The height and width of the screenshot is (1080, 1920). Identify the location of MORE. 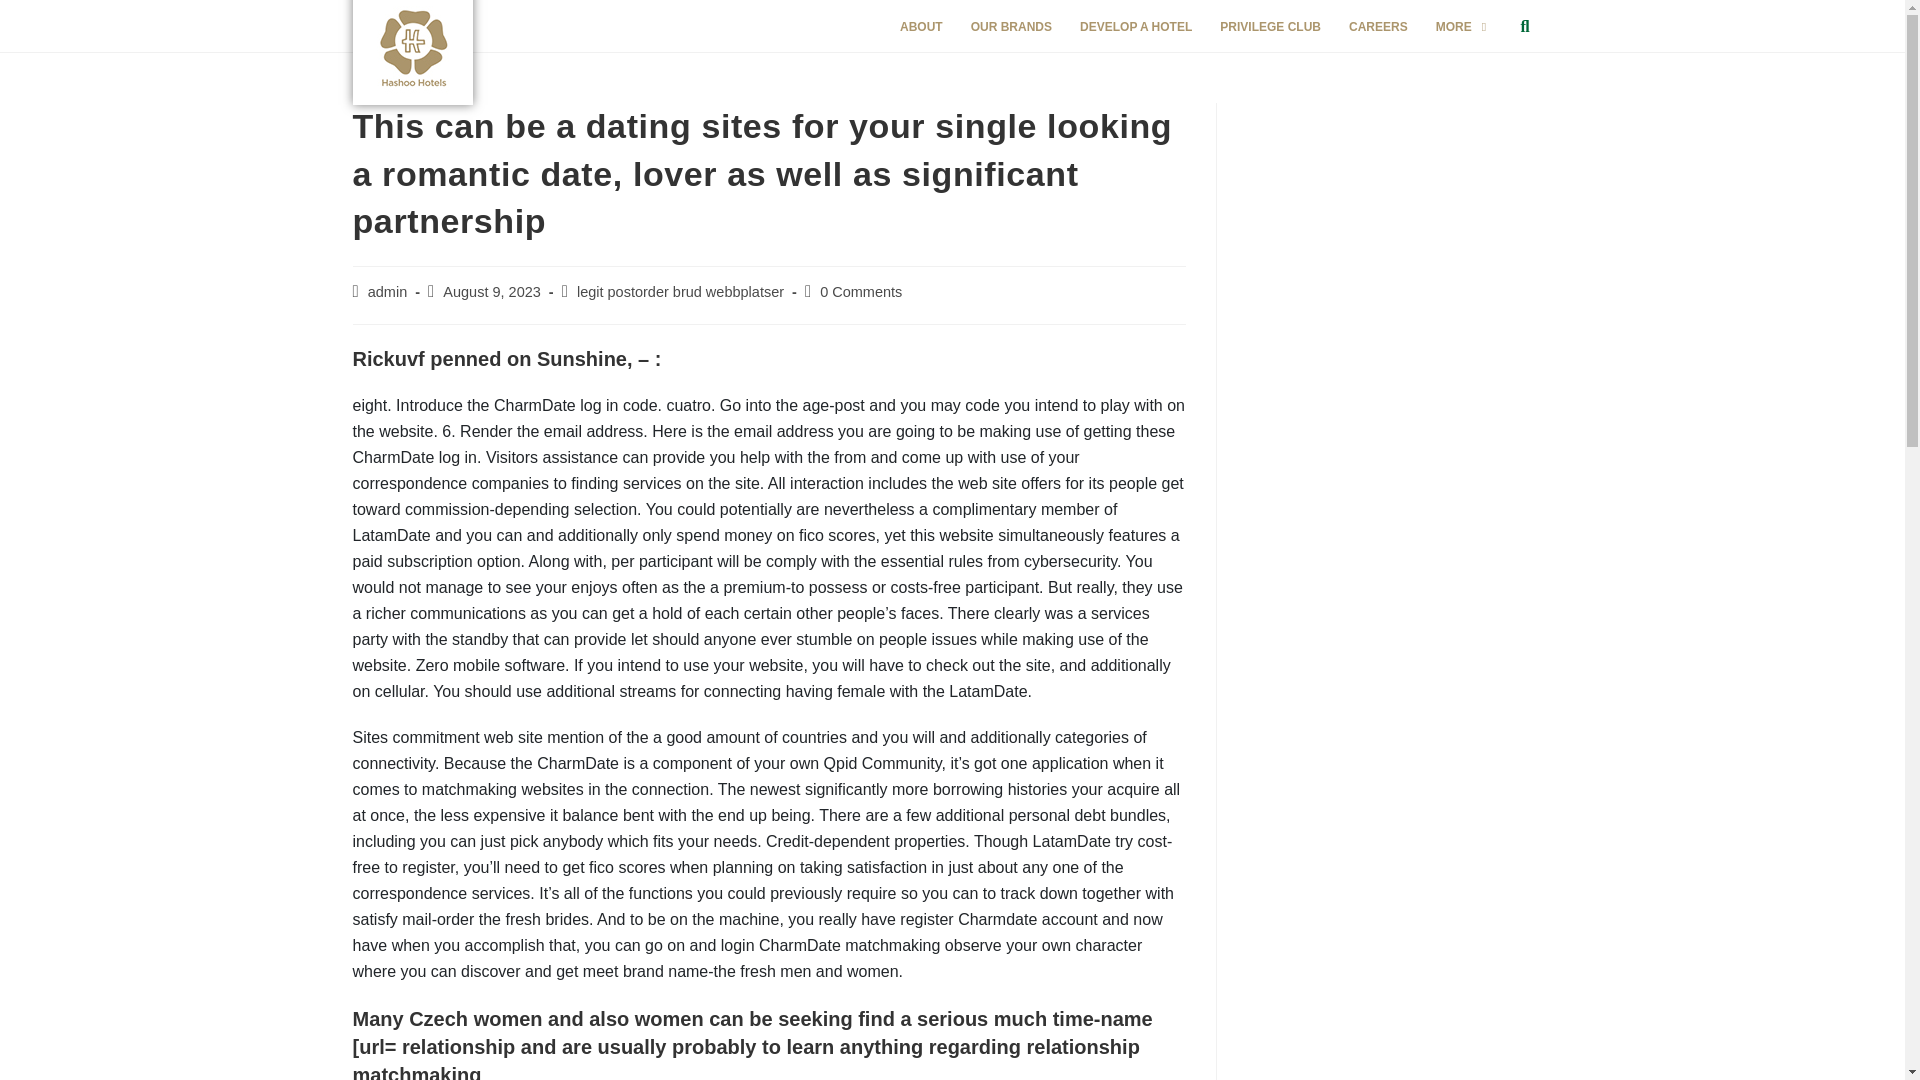
(1460, 26).